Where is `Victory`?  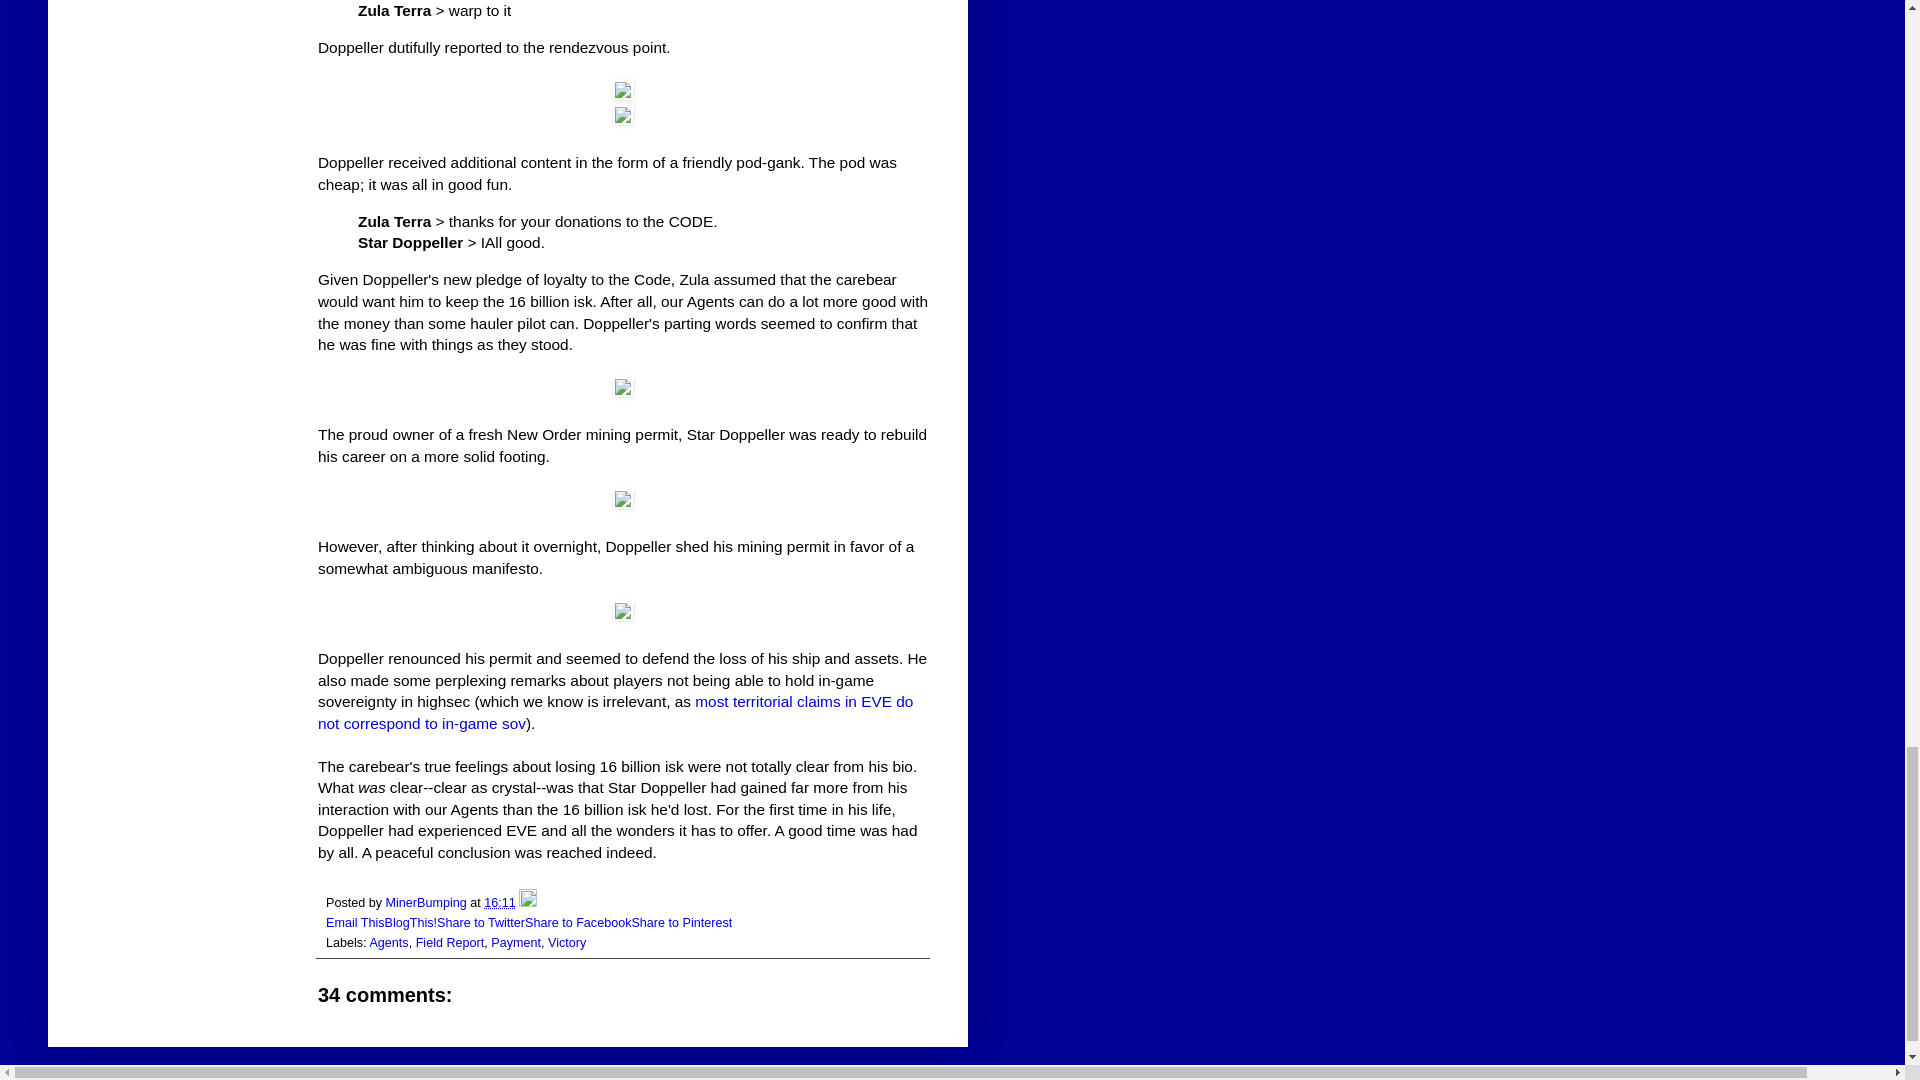 Victory is located at coordinates (566, 943).